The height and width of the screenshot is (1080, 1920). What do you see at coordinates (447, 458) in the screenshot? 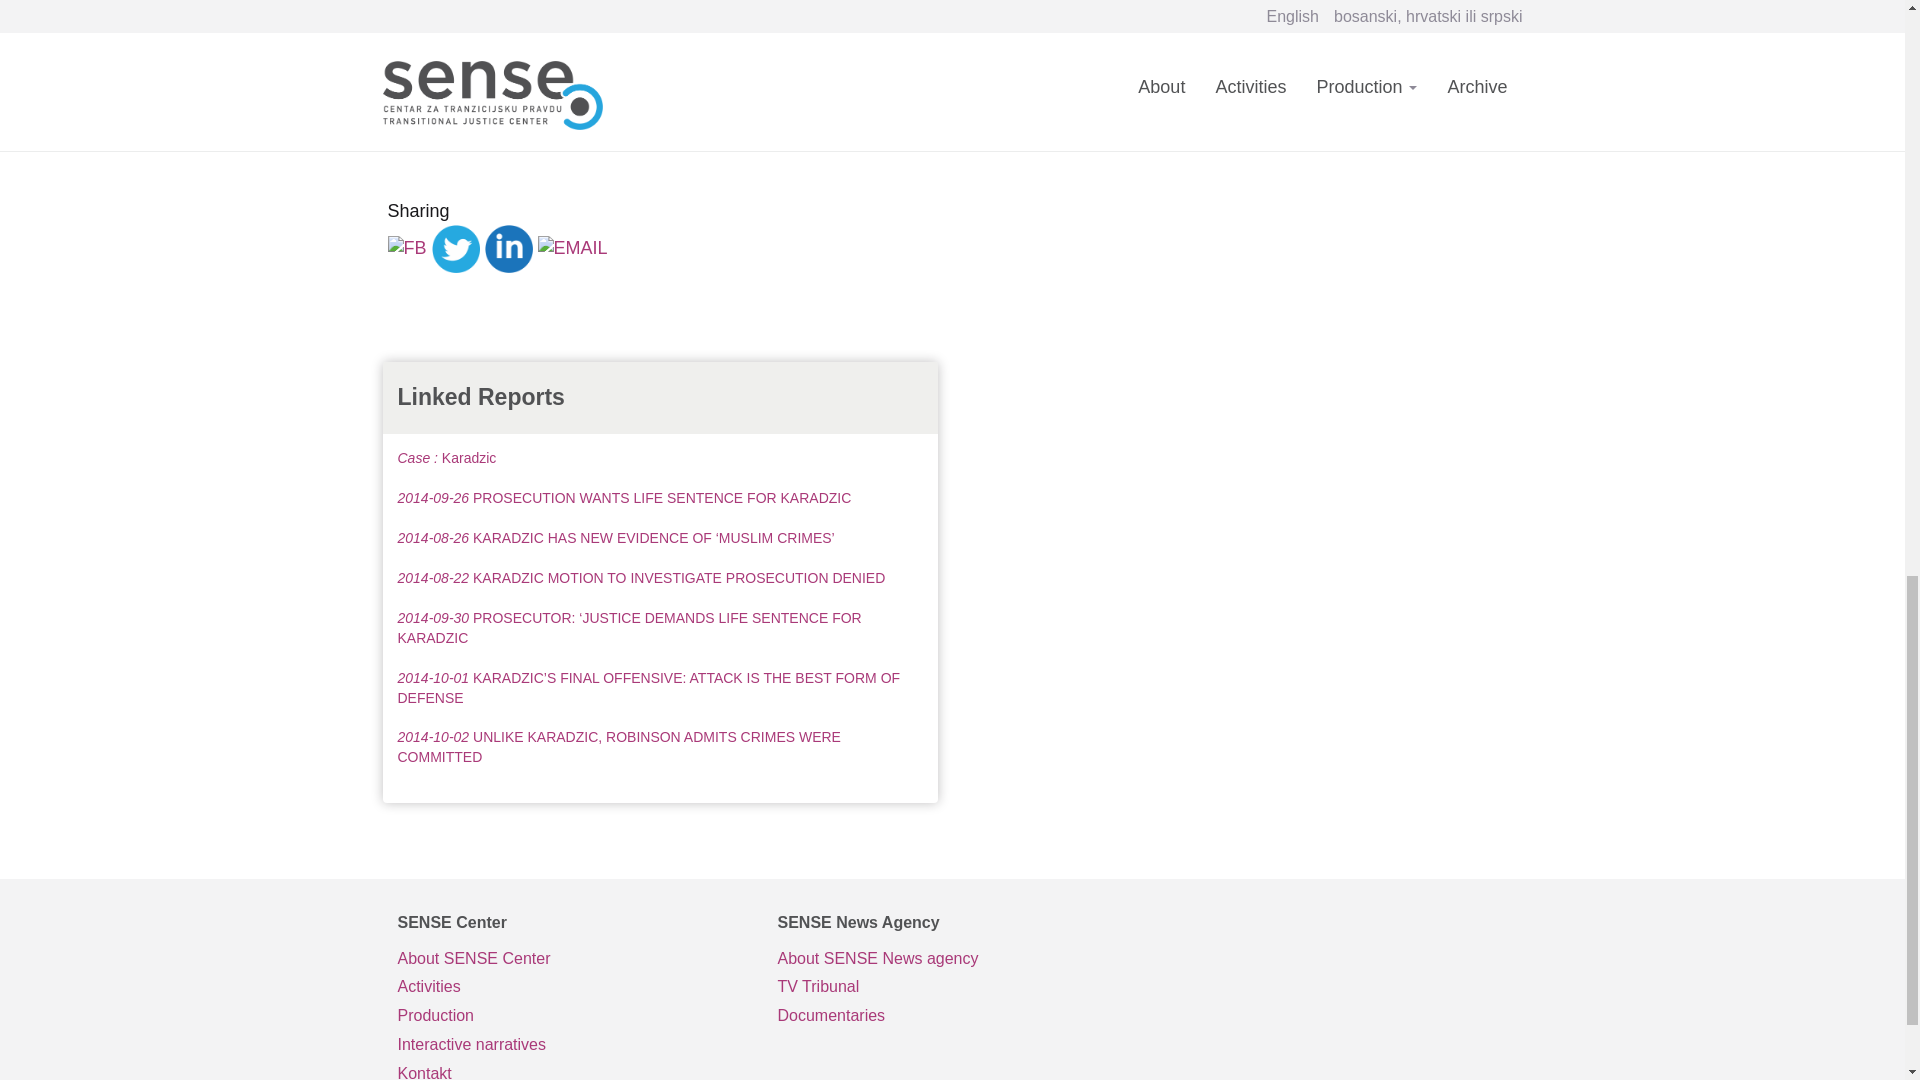
I see `Case : Karadzic` at bounding box center [447, 458].